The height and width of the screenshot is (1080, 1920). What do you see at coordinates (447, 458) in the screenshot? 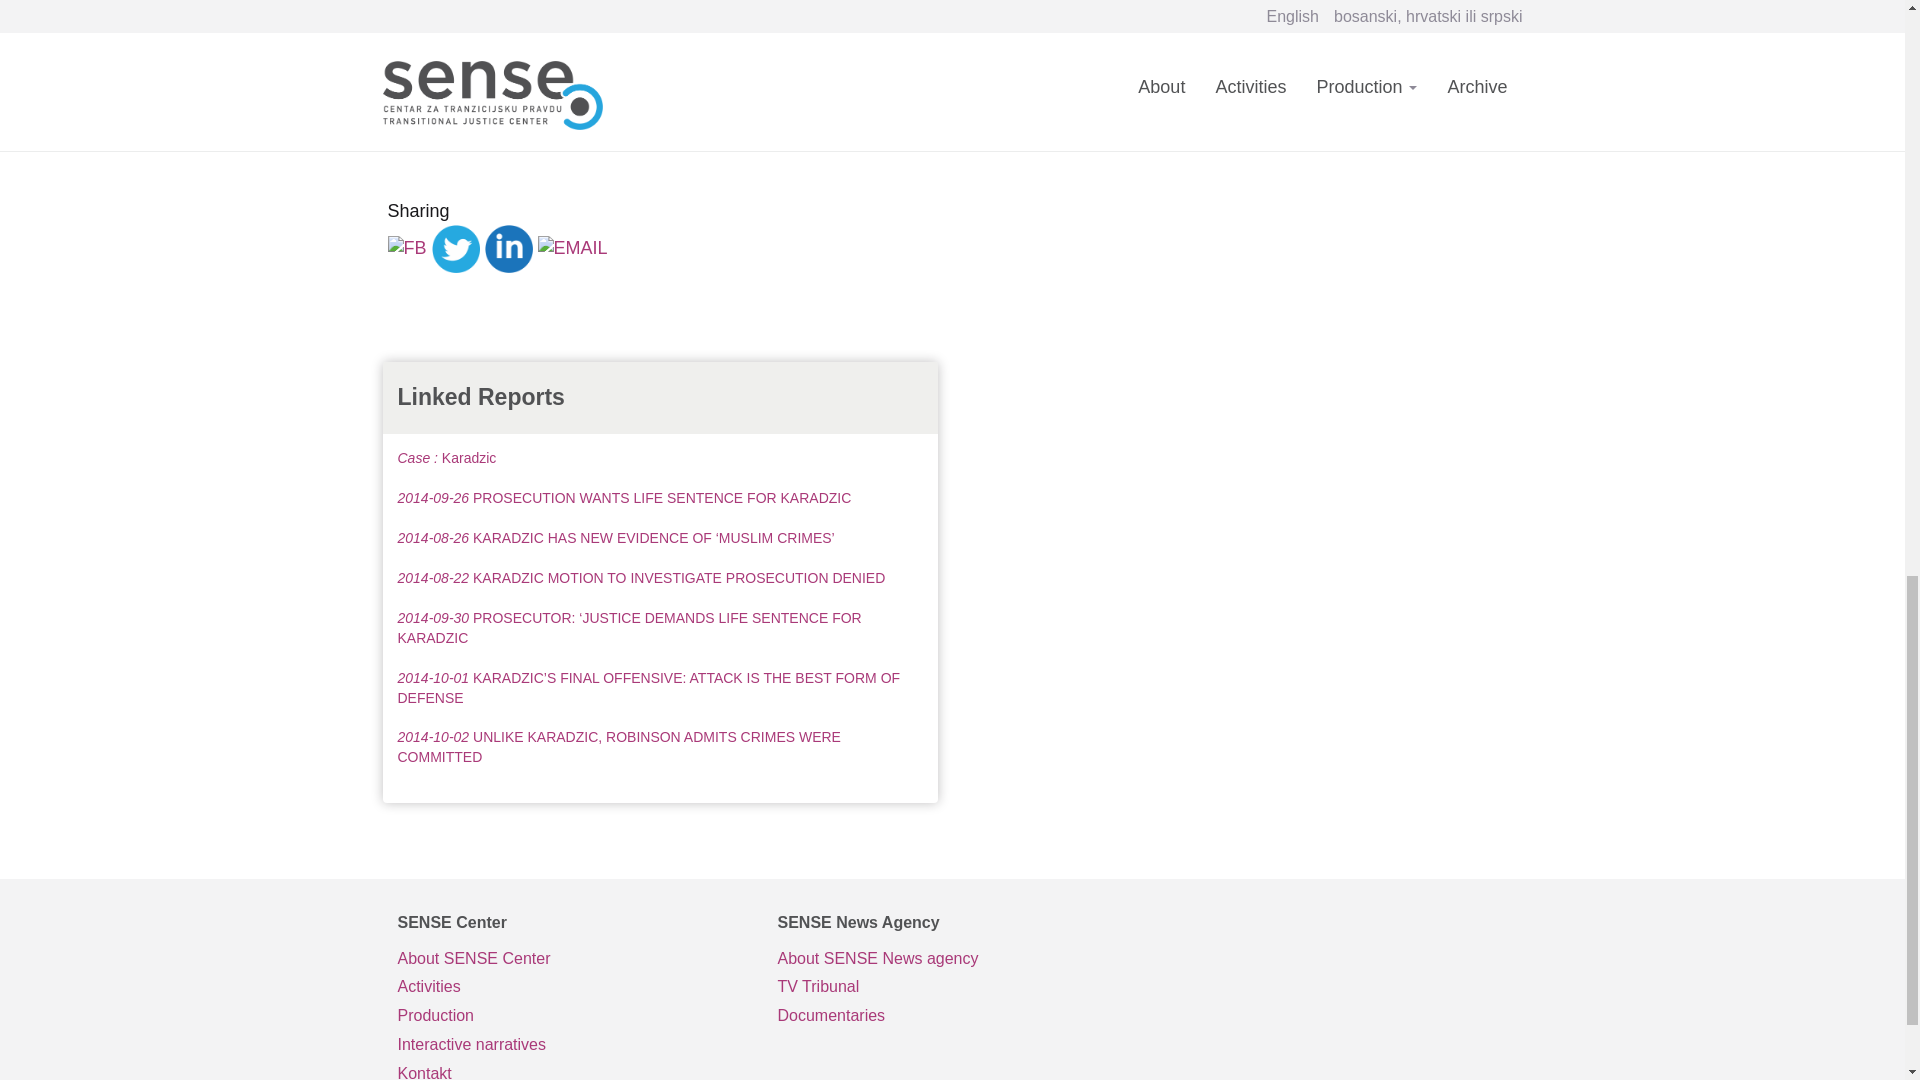
I see `Case : Karadzic` at bounding box center [447, 458].